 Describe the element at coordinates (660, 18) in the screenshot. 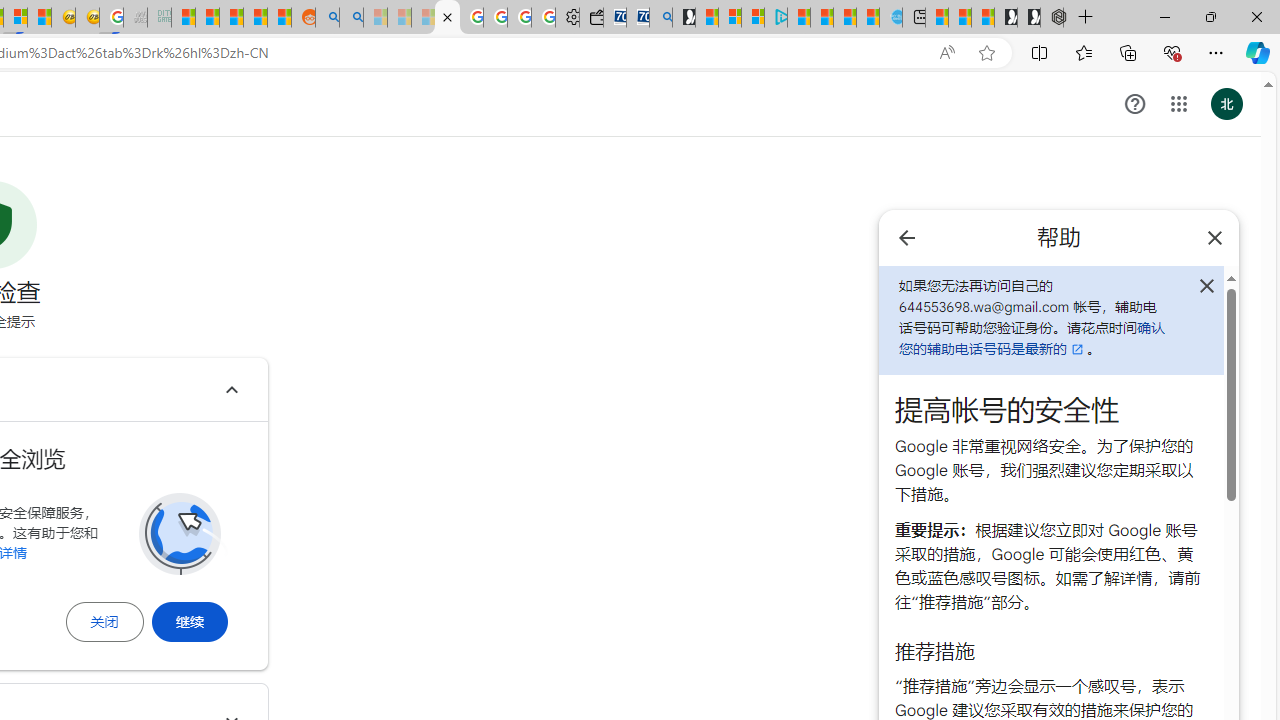

I see `Bing Real Estate - Home sales and rental listings` at that location.